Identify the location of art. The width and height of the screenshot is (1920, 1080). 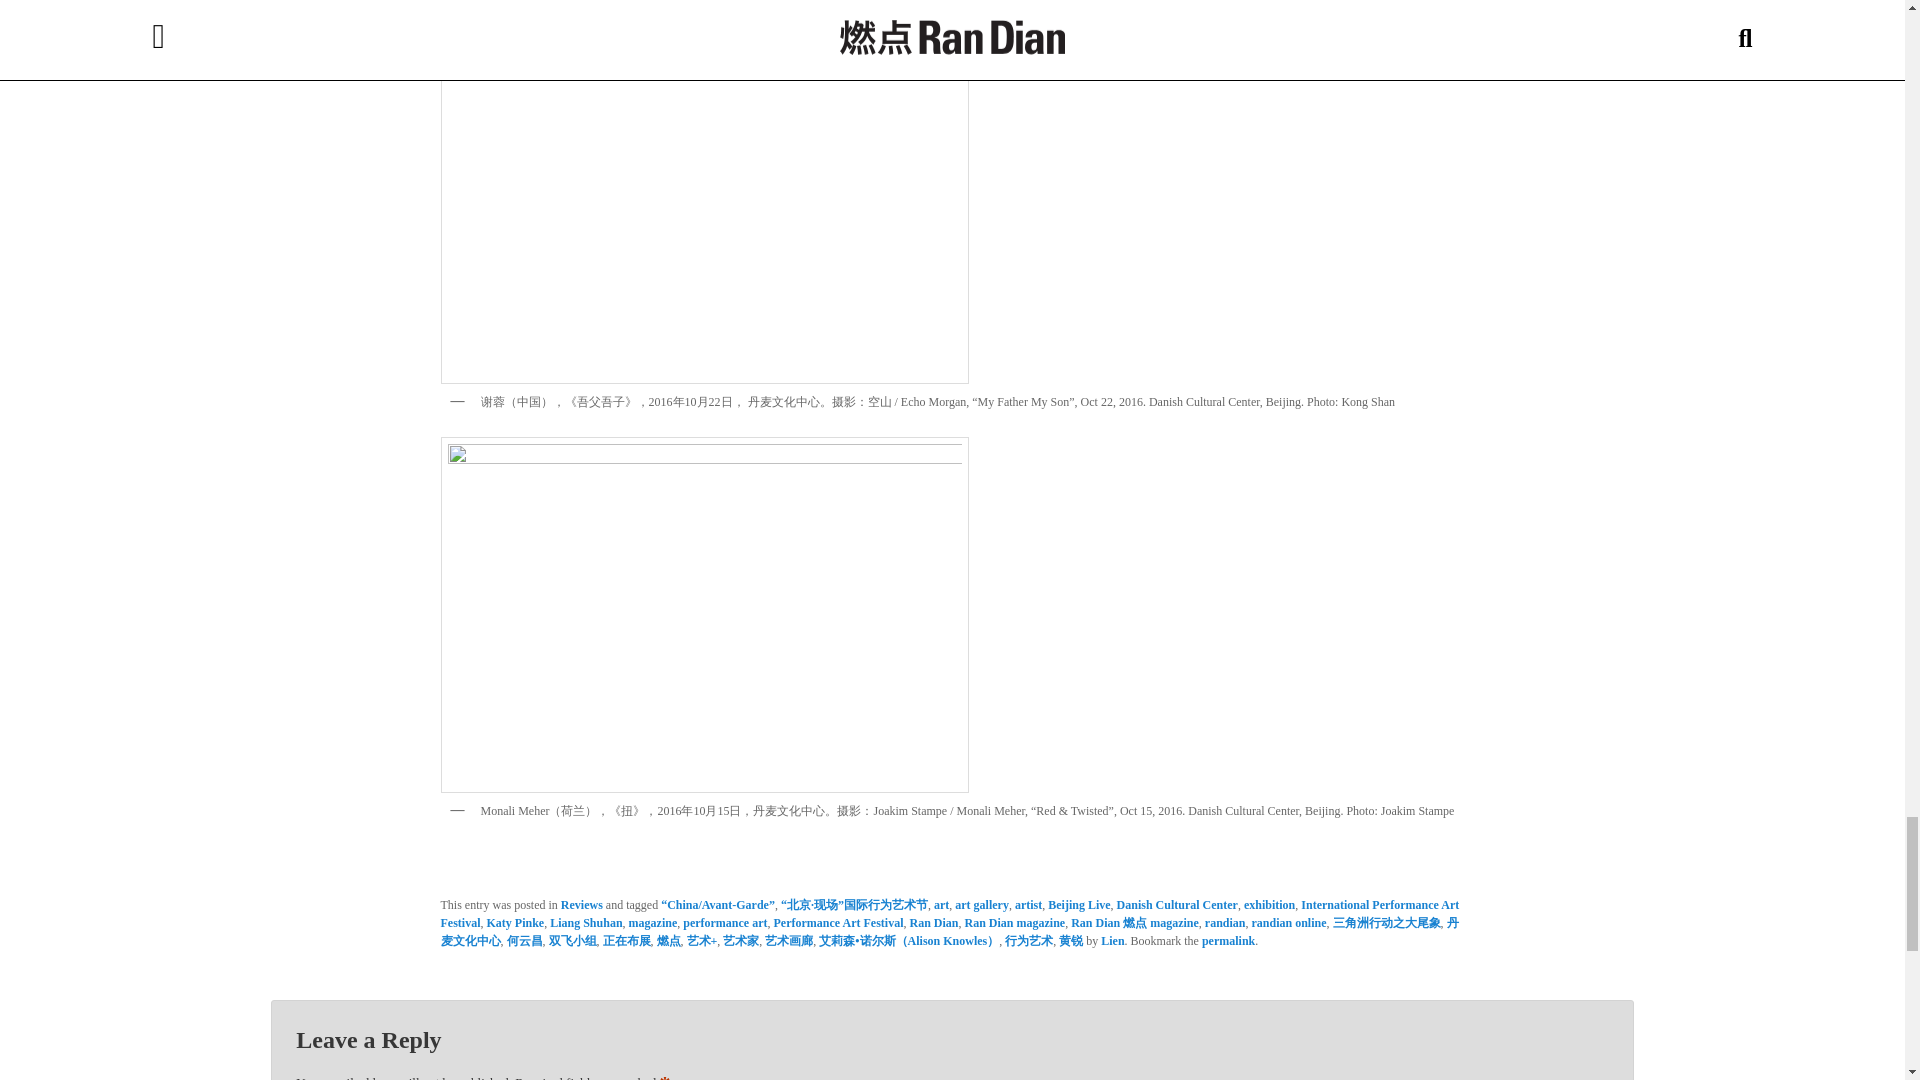
(940, 904).